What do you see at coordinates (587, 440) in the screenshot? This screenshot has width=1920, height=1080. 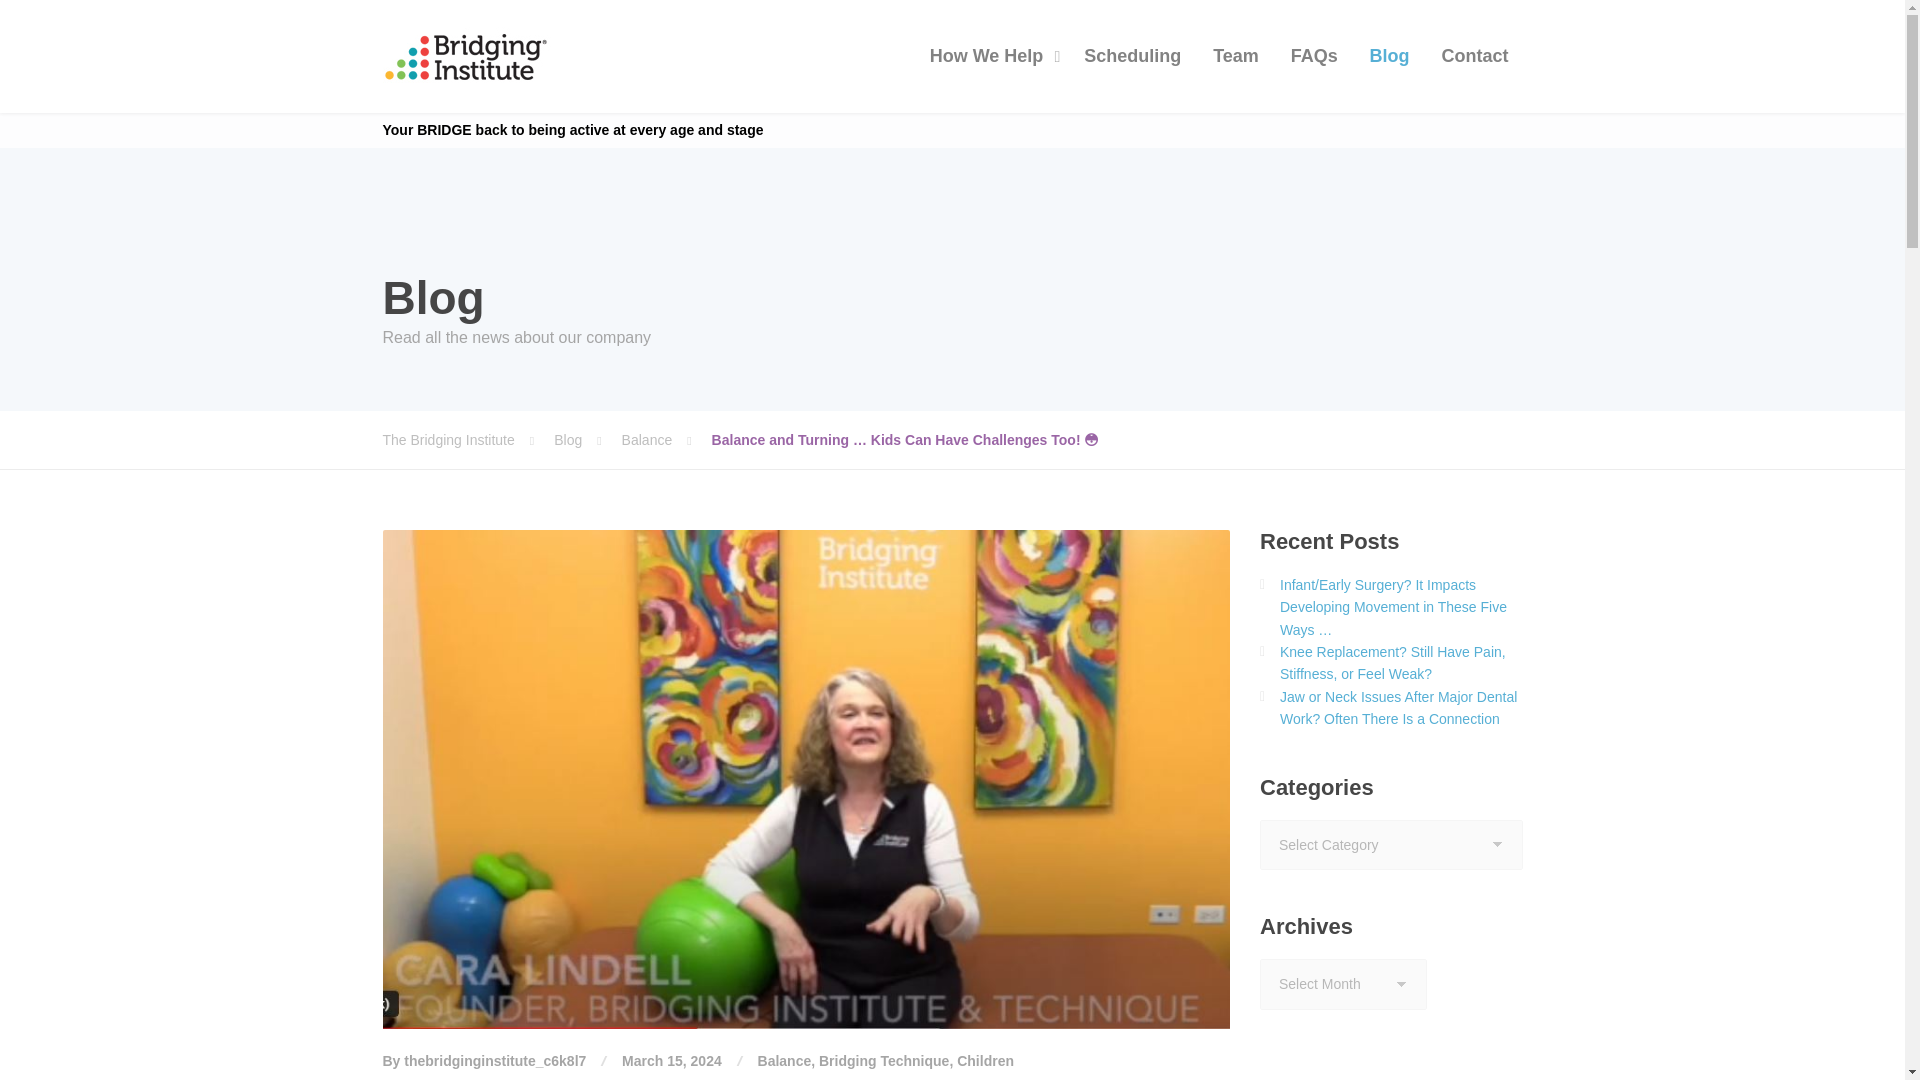 I see `Blog` at bounding box center [587, 440].